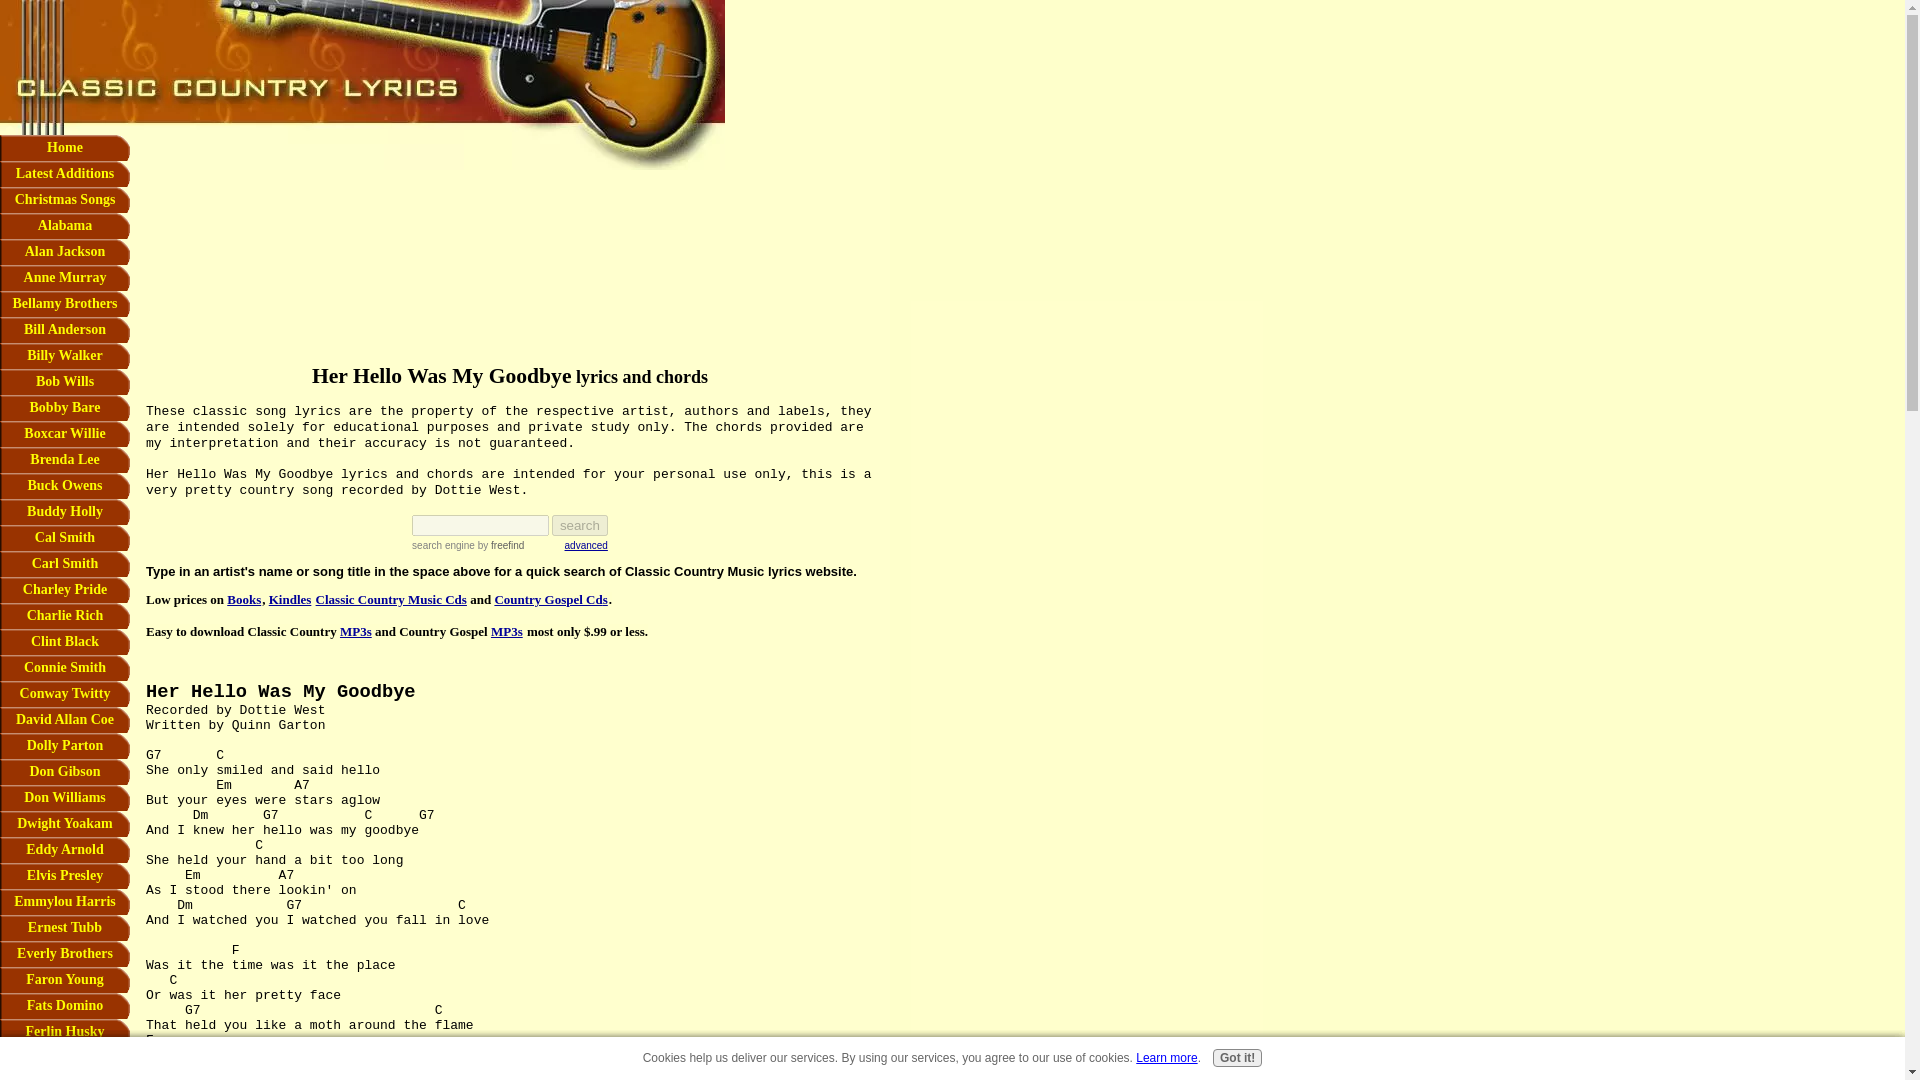  What do you see at coordinates (65, 746) in the screenshot?
I see `Dolly Parton` at bounding box center [65, 746].